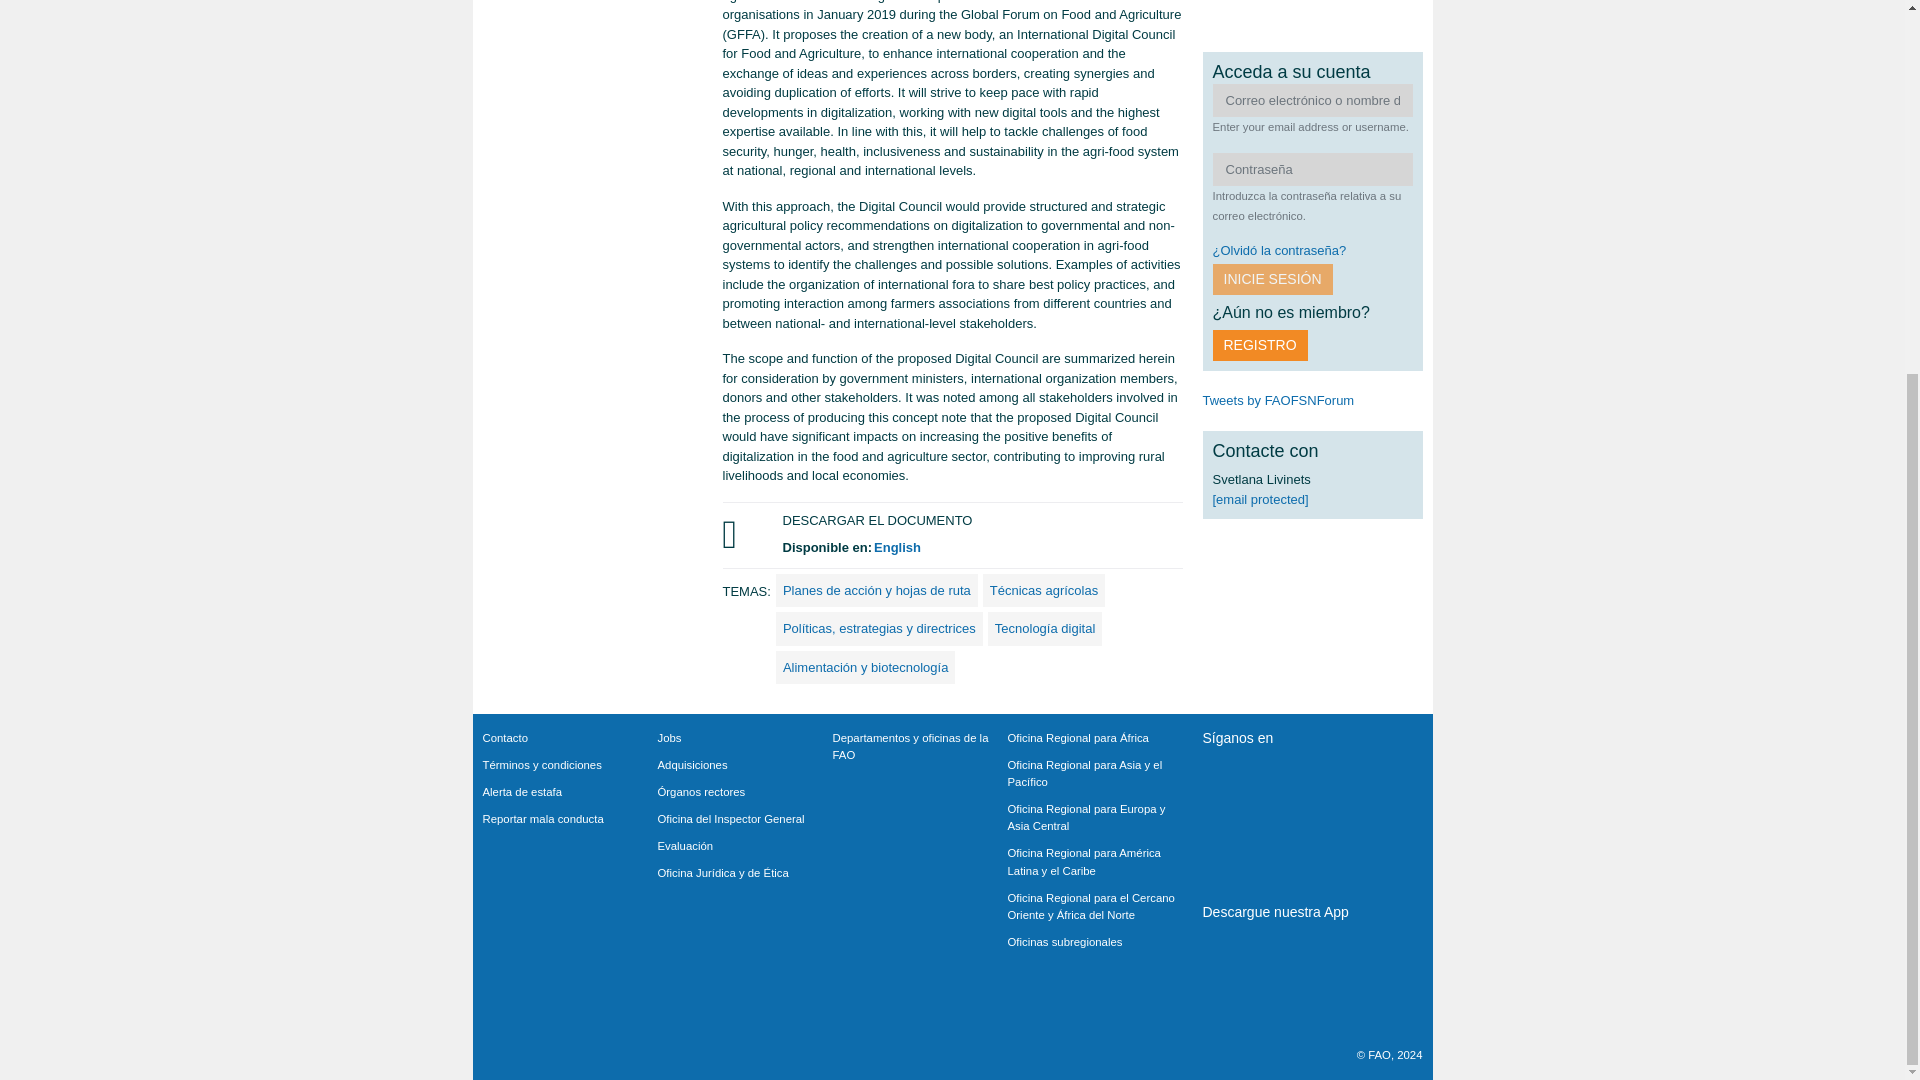 This screenshot has height=1080, width=1920. I want to click on Tweets by FAOFSNForum, so click(1277, 400).